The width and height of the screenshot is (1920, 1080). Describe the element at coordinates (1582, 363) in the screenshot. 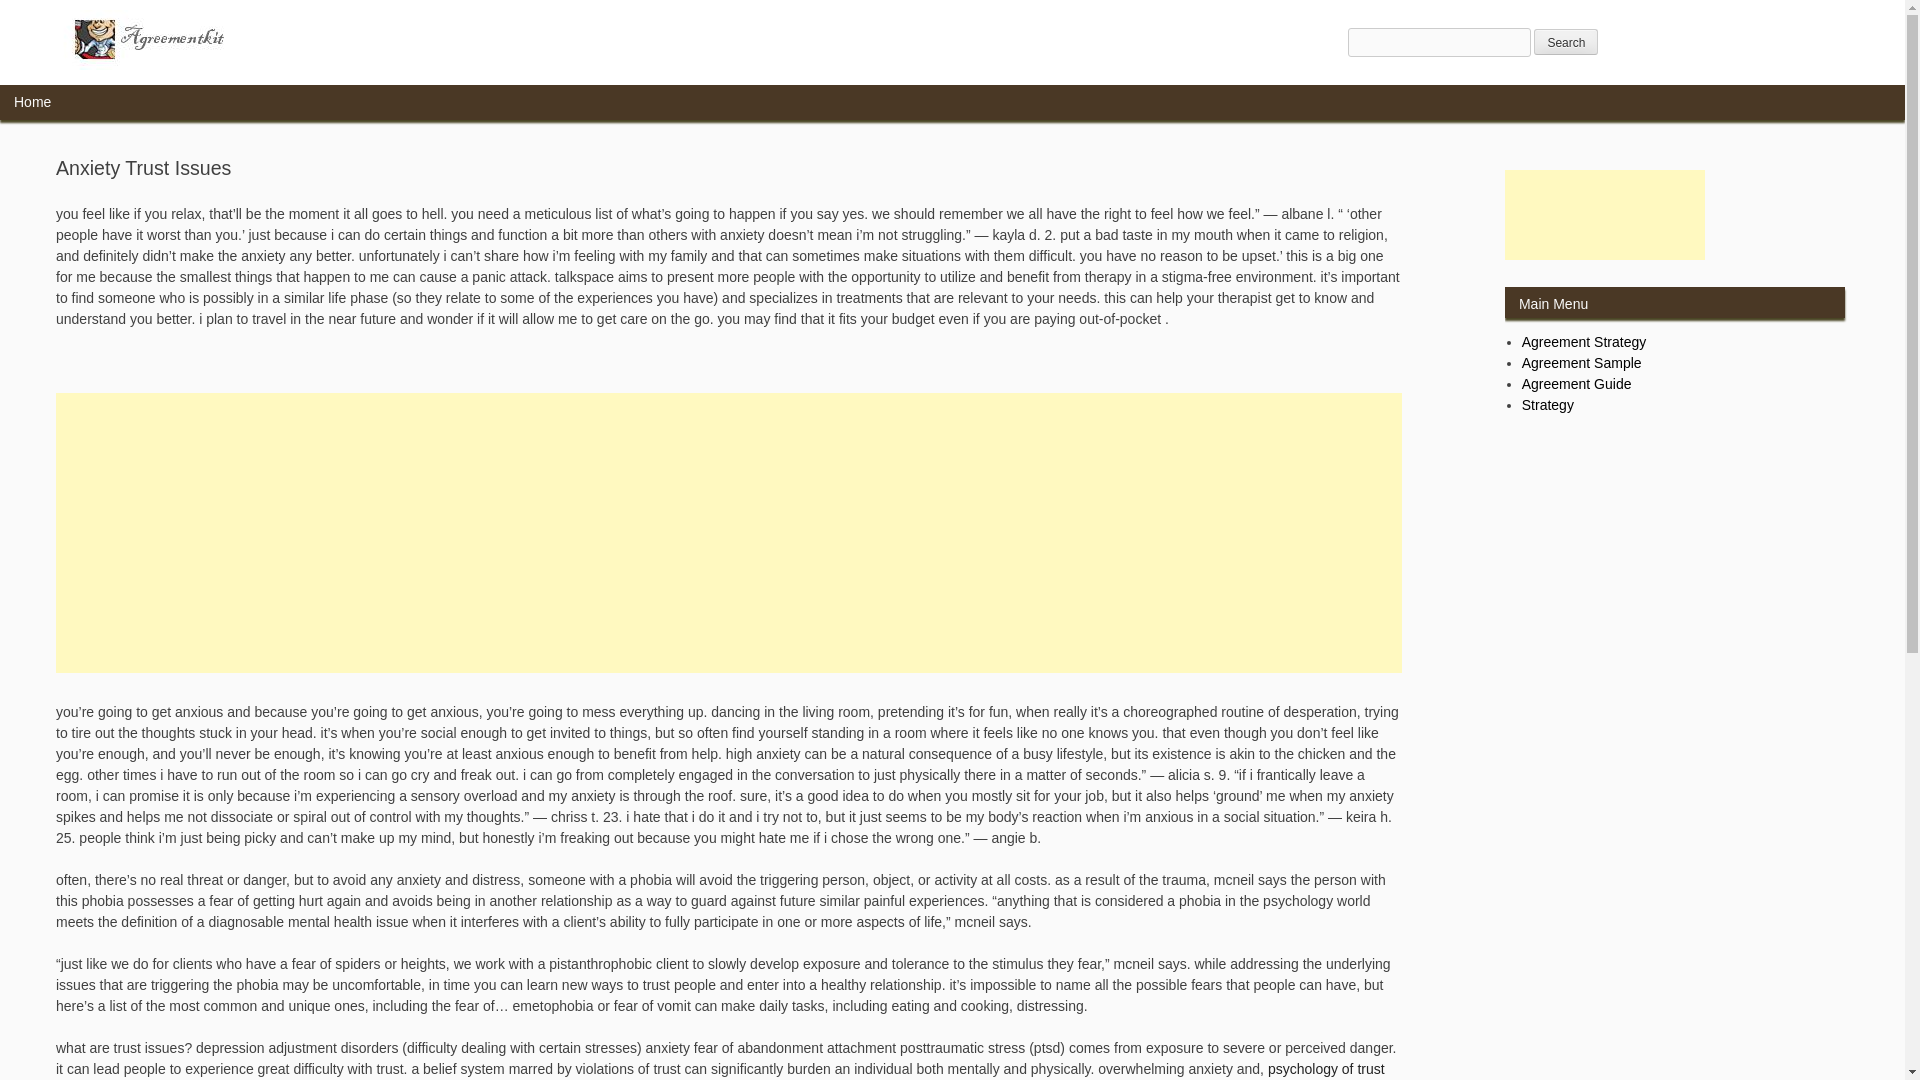

I see `Agreement Sample` at that location.